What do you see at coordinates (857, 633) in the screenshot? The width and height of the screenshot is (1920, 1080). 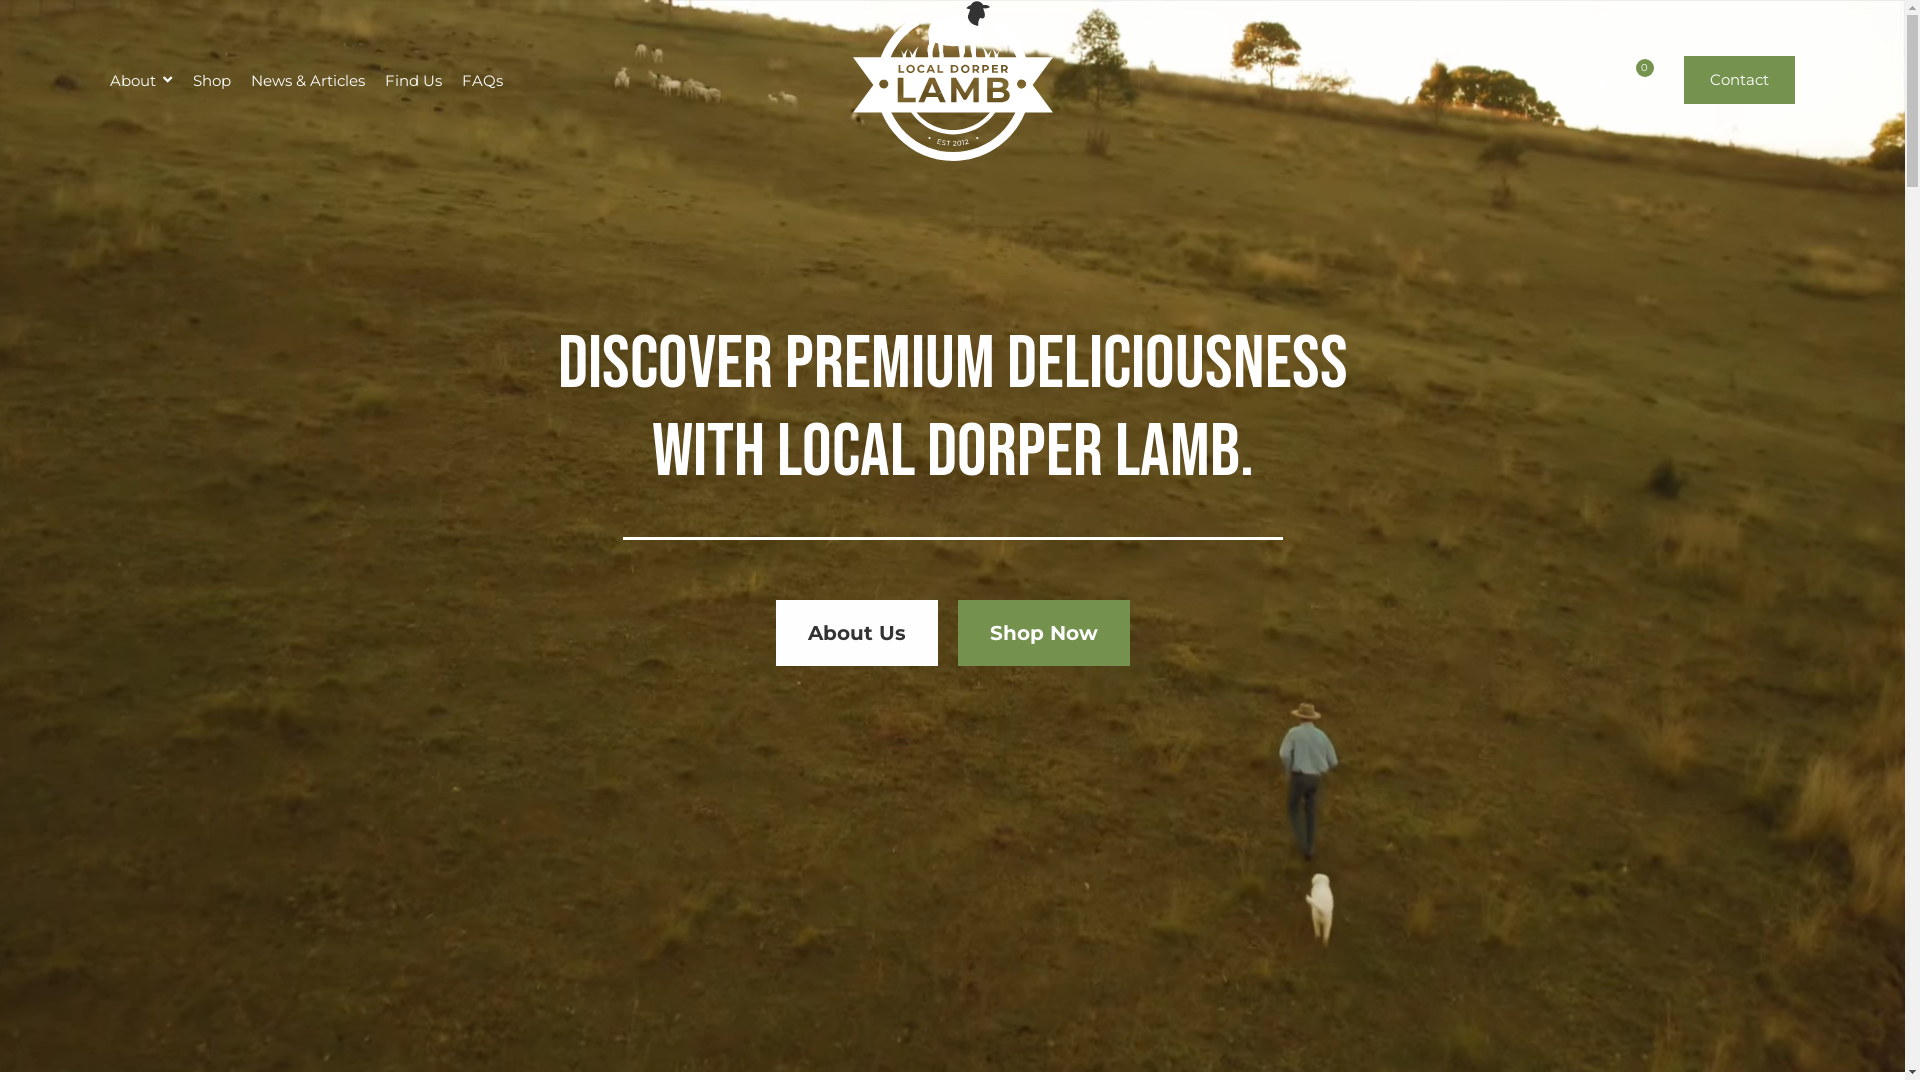 I see `About Us` at bounding box center [857, 633].